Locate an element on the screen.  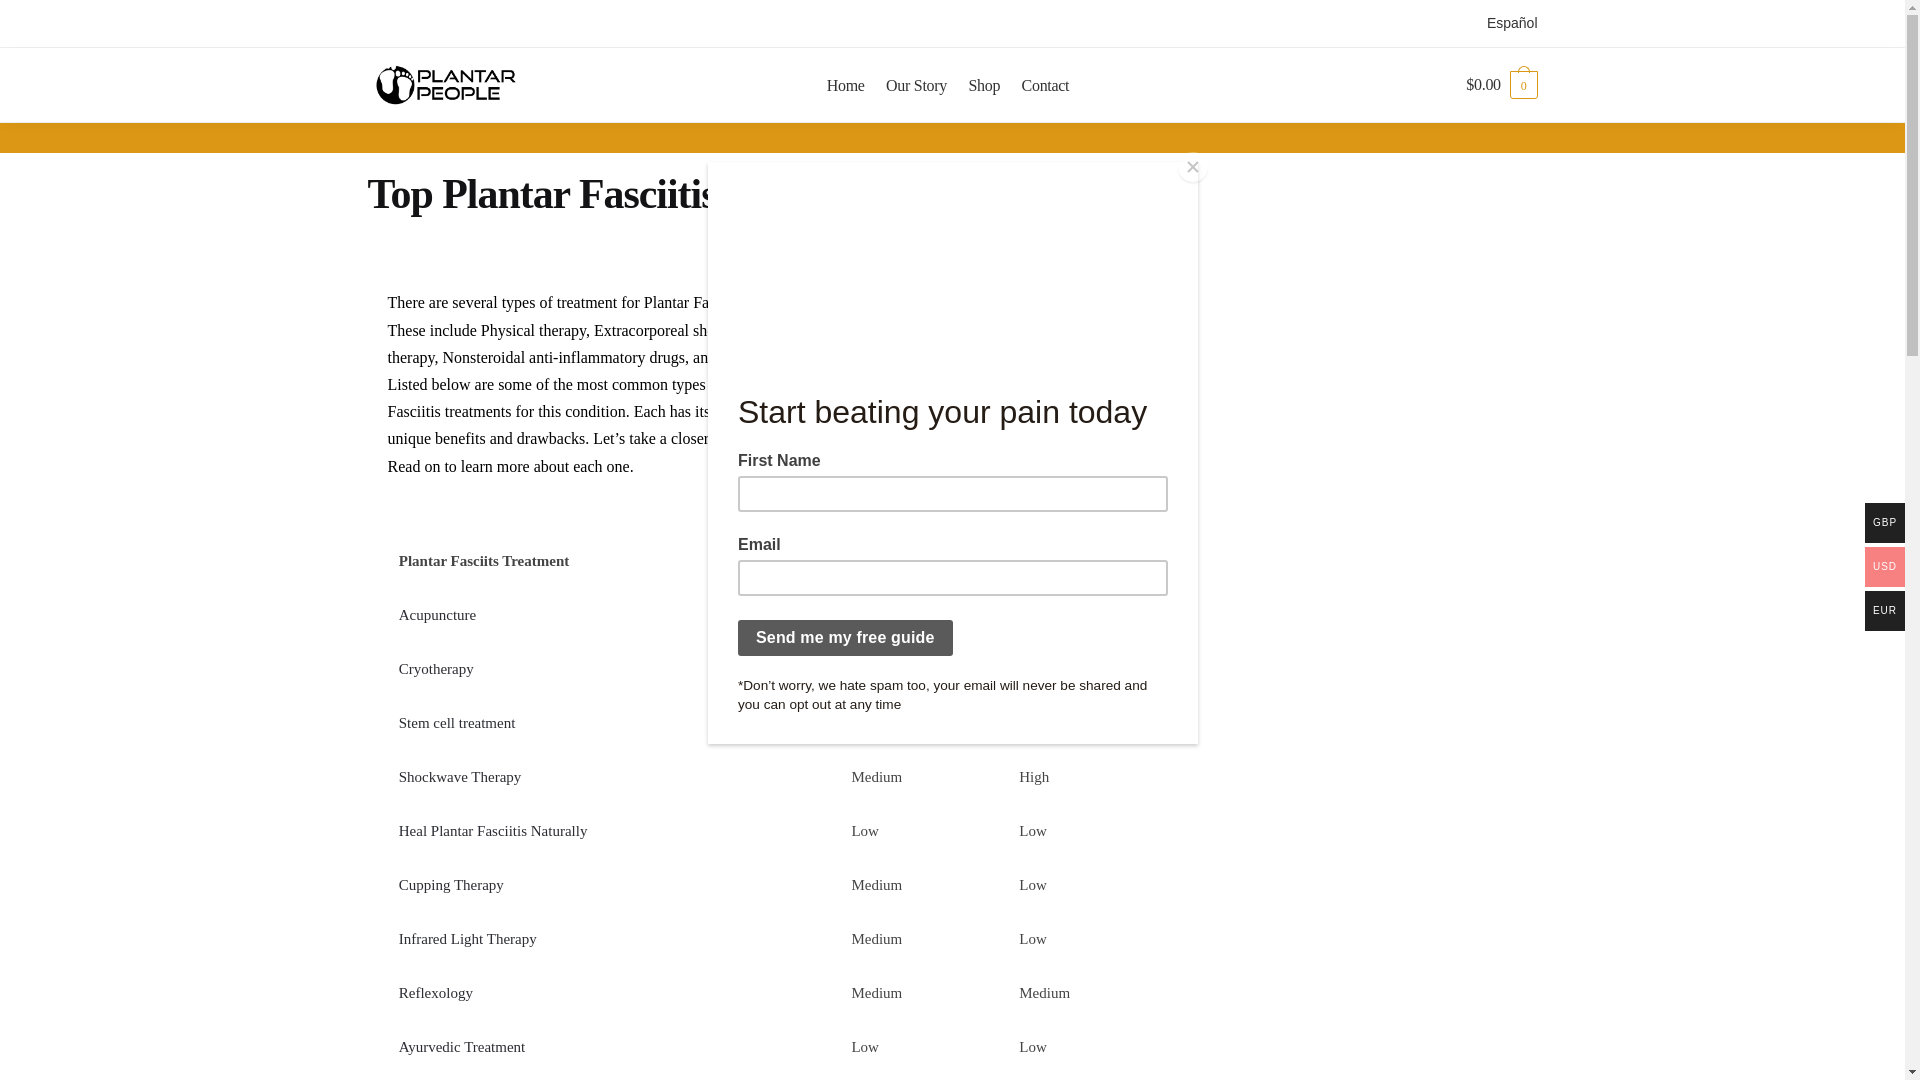
Acupuncture is located at coordinates (438, 614).